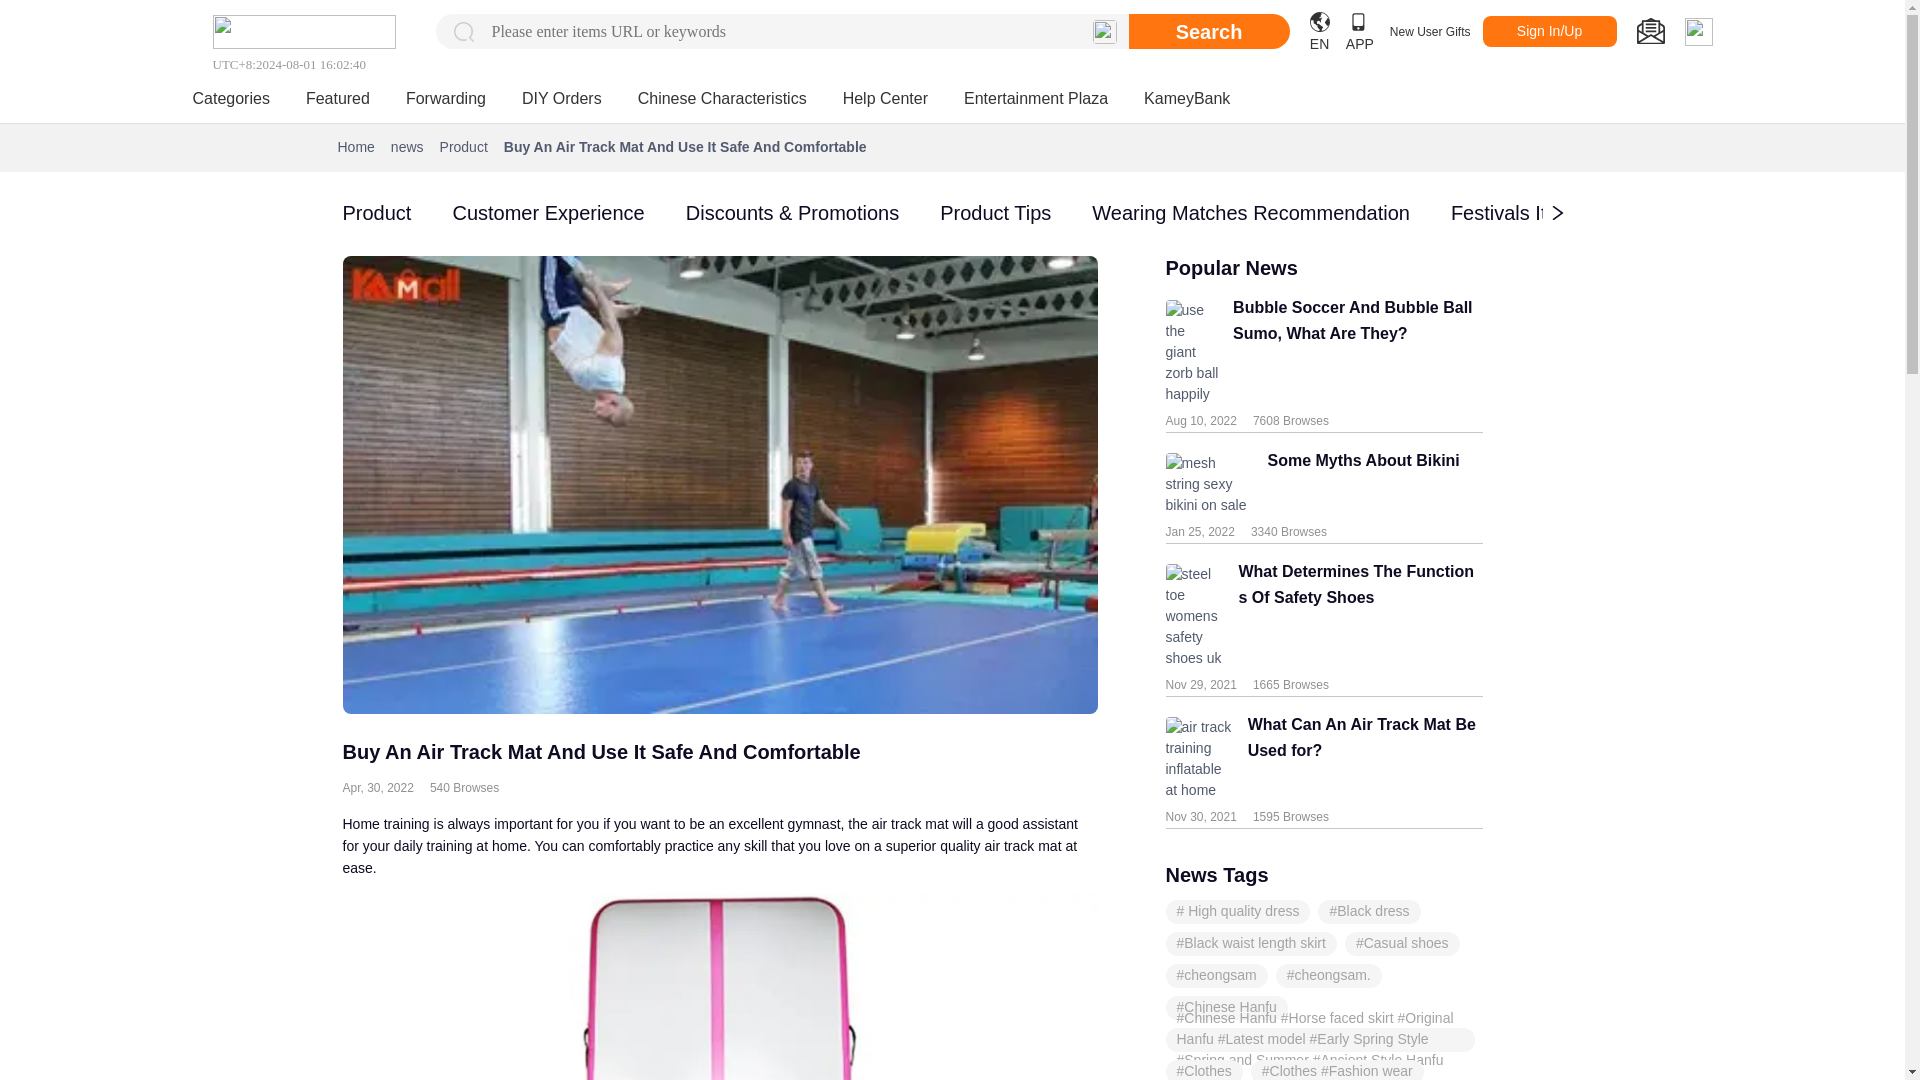 The height and width of the screenshot is (1080, 1920). Describe the element at coordinates (1250, 212) in the screenshot. I see `Wearing Matches Recommendation` at that location.